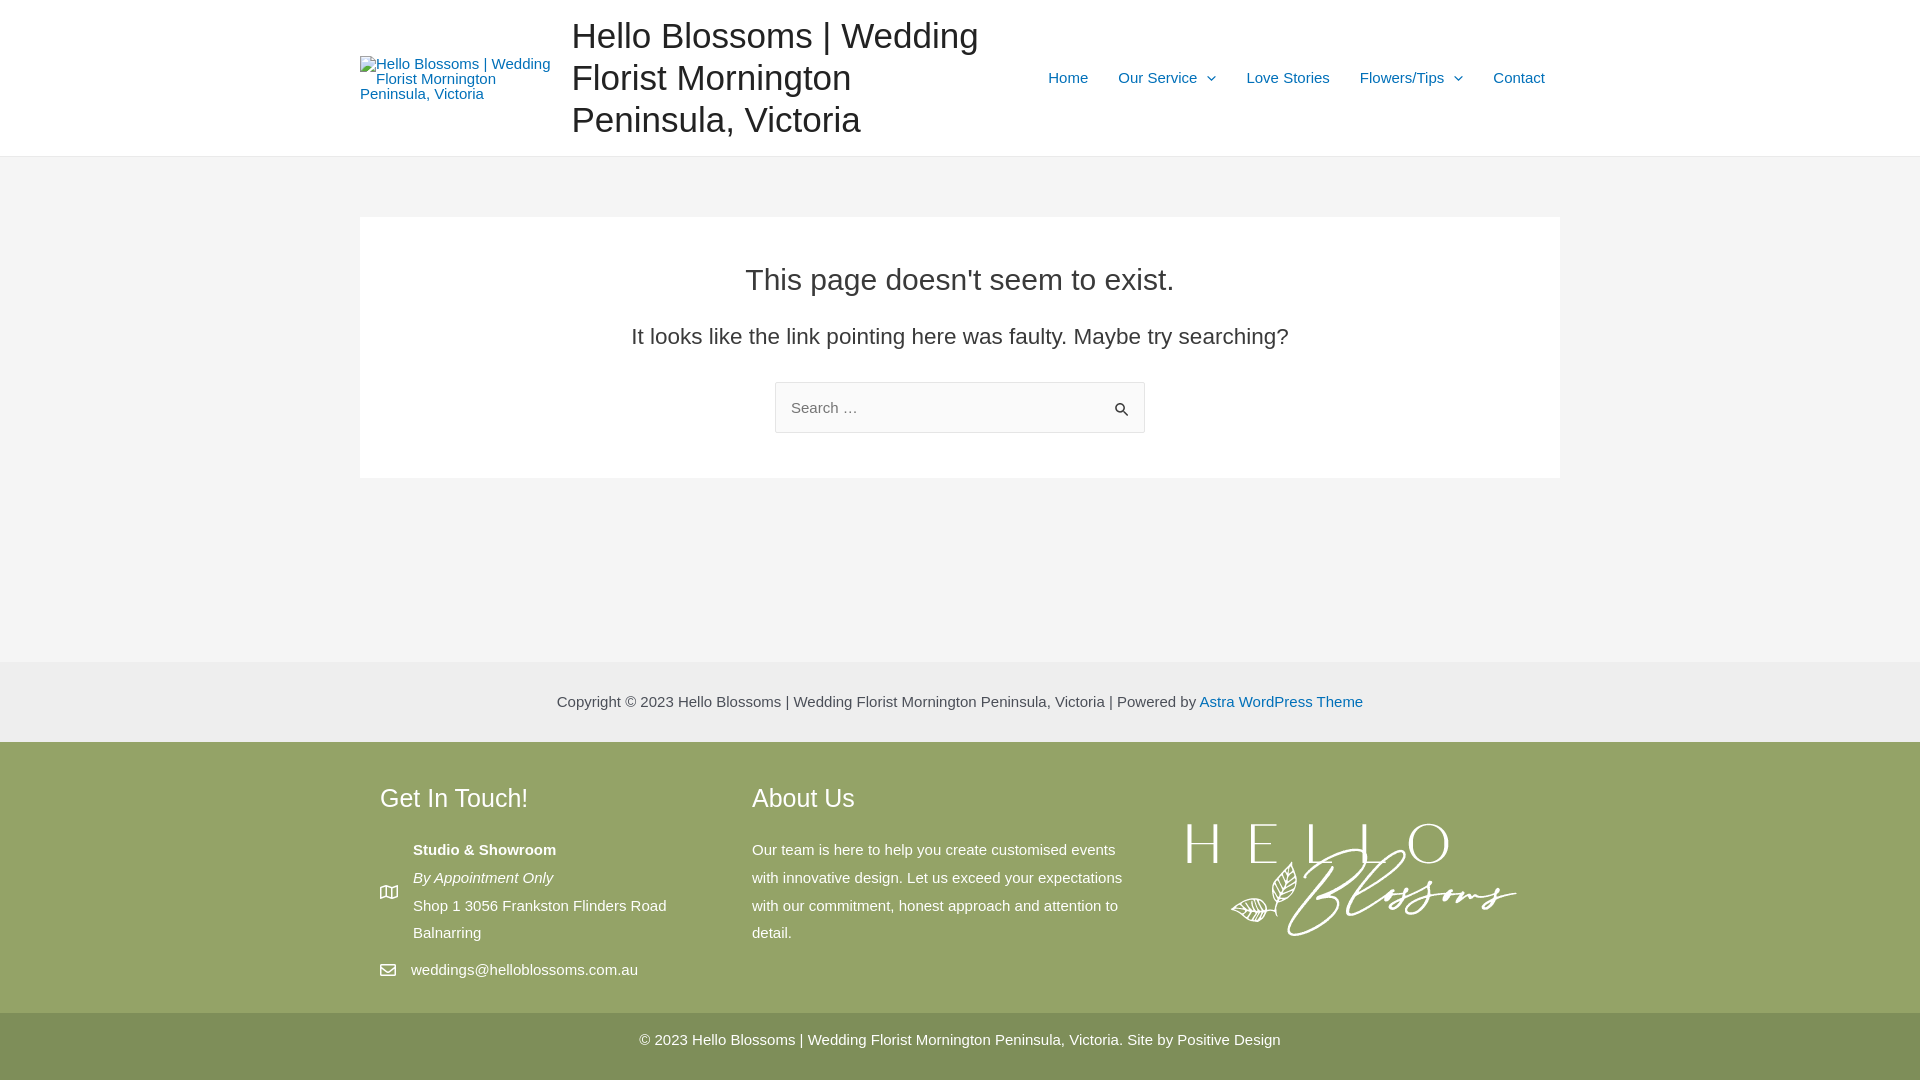 This screenshot has width=1920, height=1080. Describe the element at coordinates (1412, 78) in the screenshot. I see `Flowers/Tips` at that location.